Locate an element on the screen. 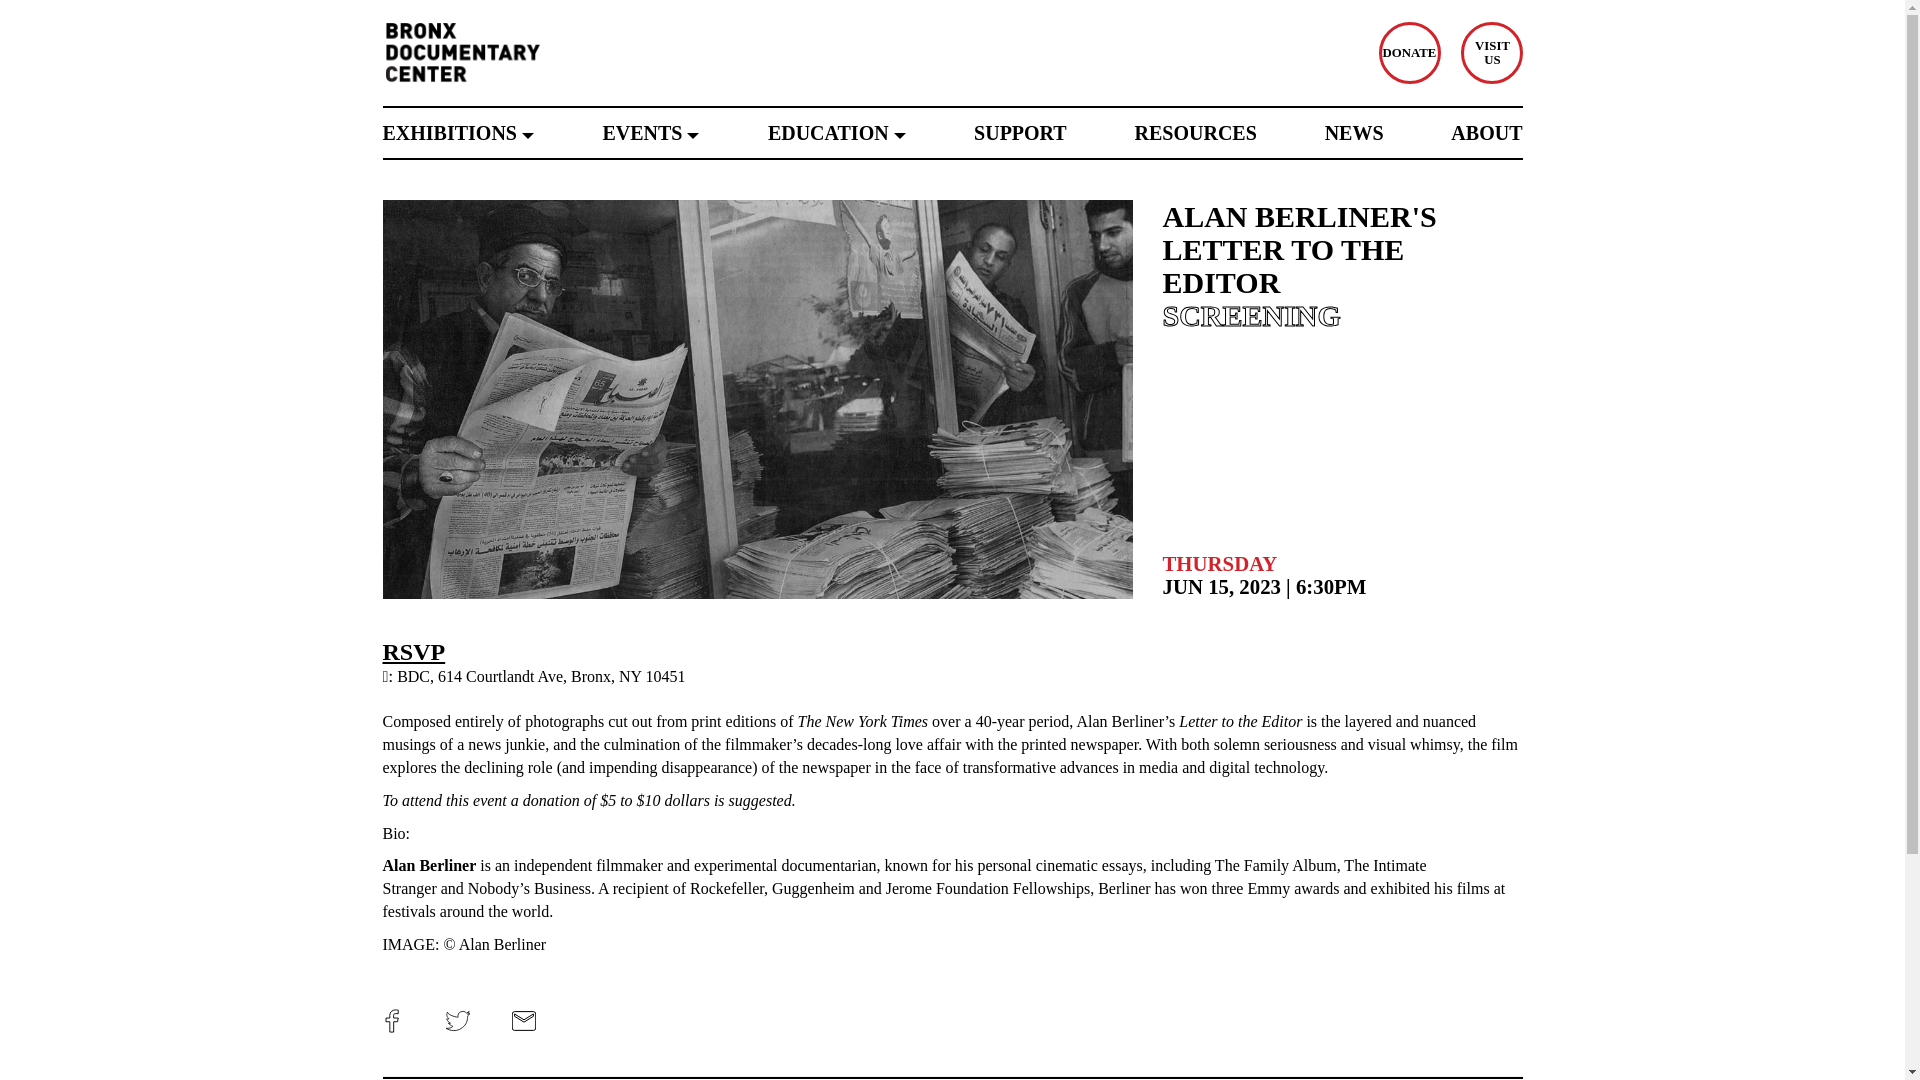 The image size is (1920, 1080). EVENTS is located at coordinates (1490, 52).